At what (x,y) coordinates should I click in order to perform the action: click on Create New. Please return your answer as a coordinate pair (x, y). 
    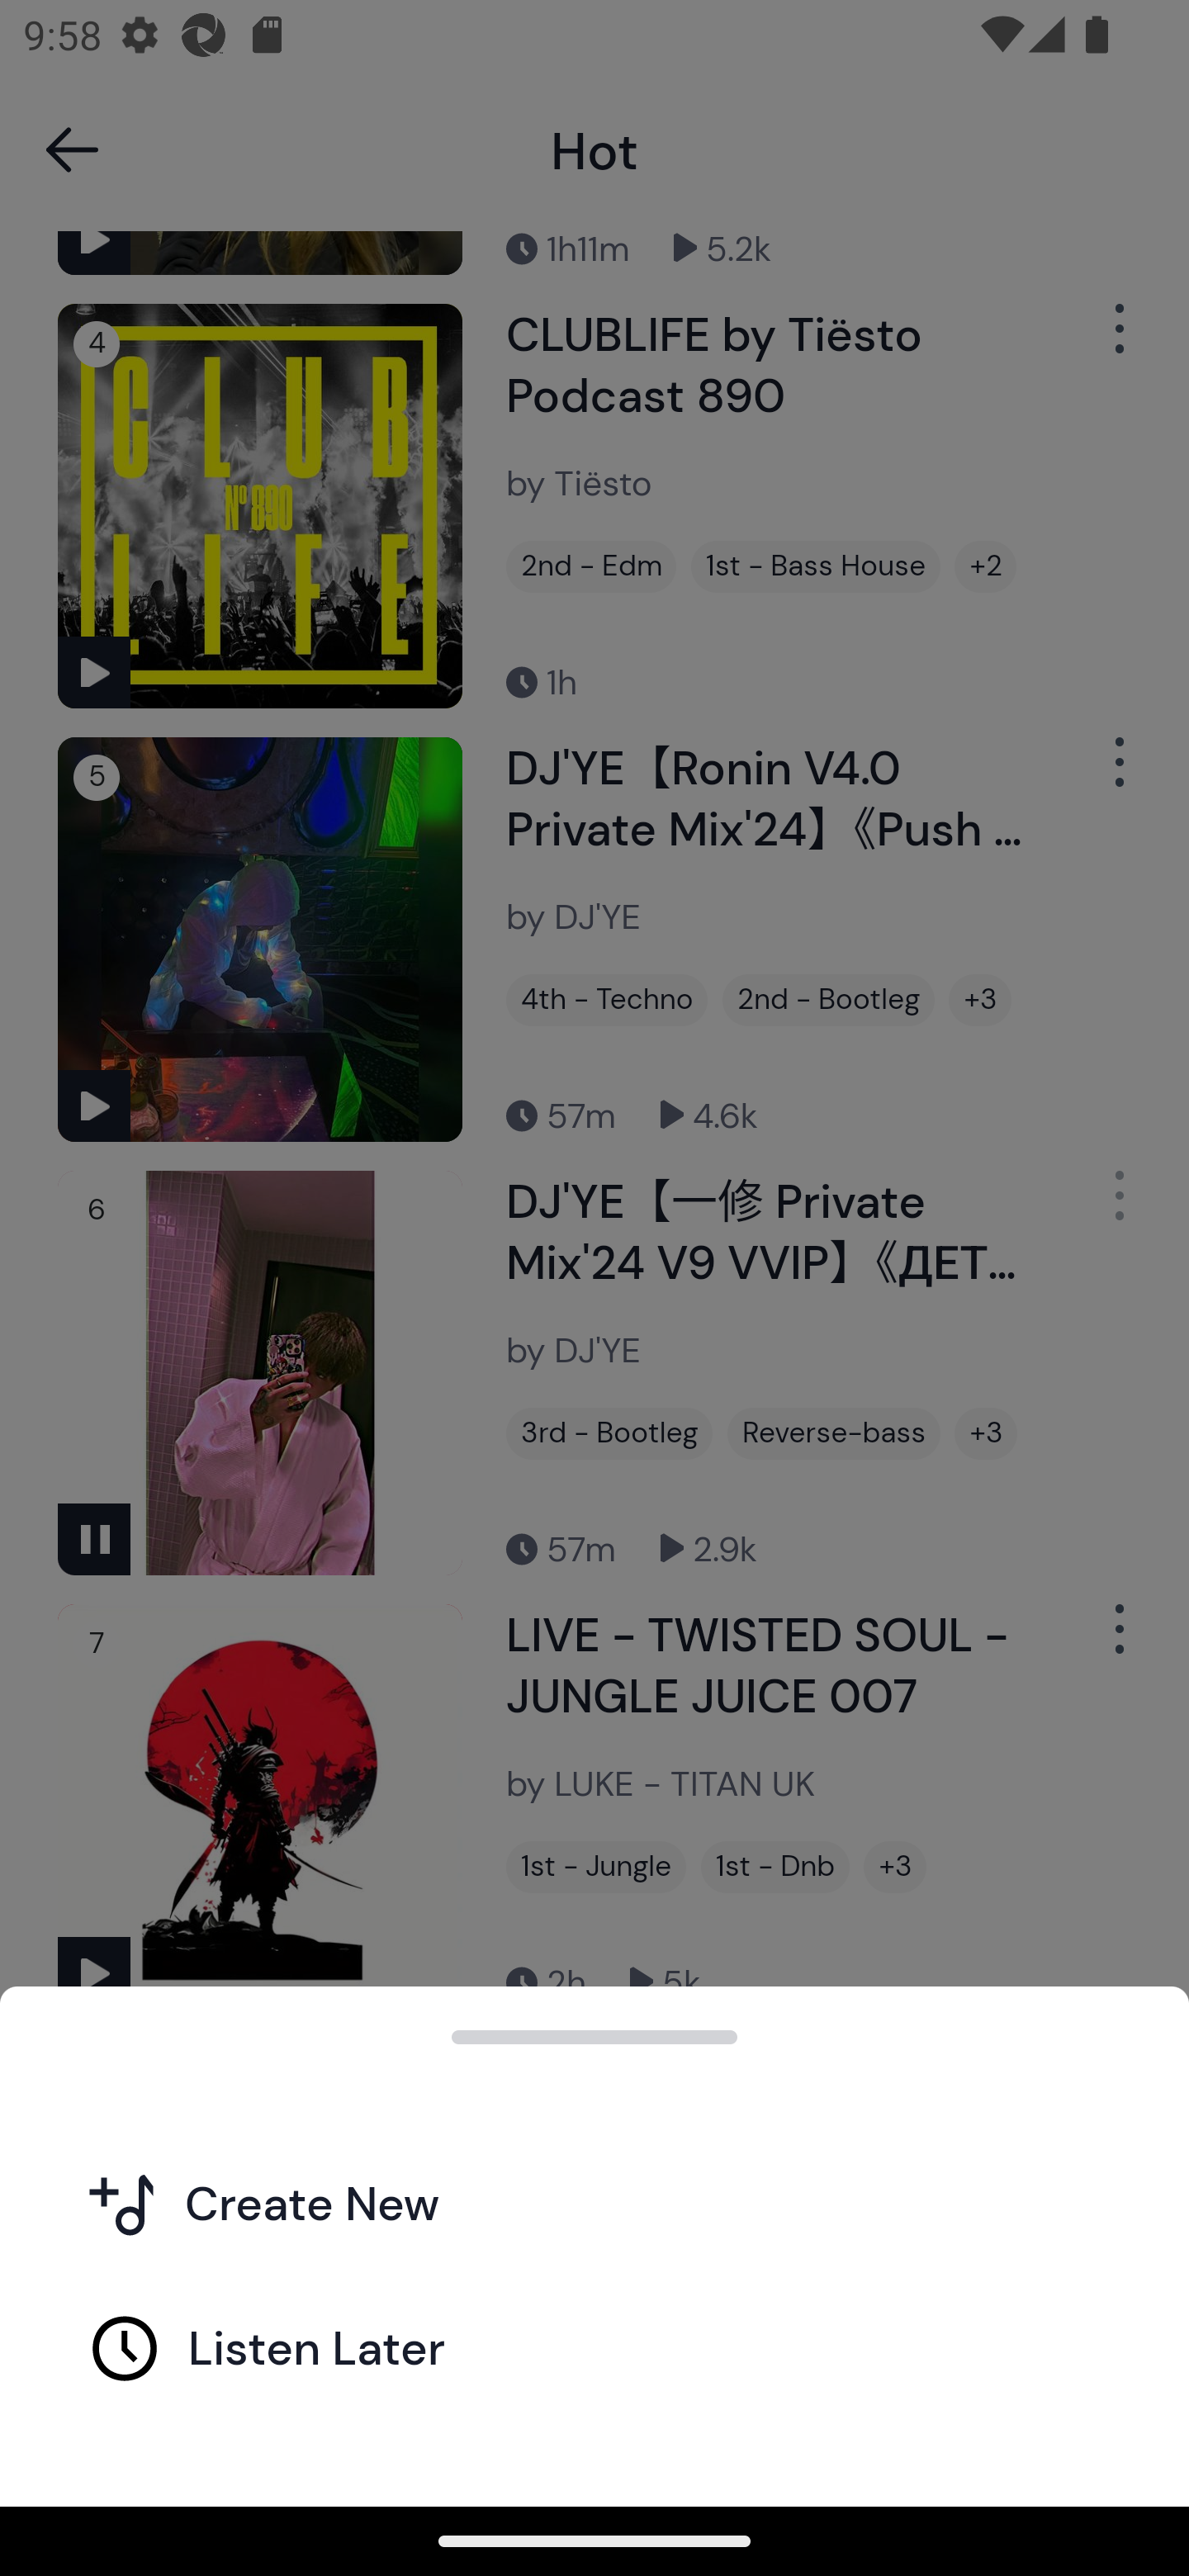
    Looking at the image, I should click on (594, 2202).